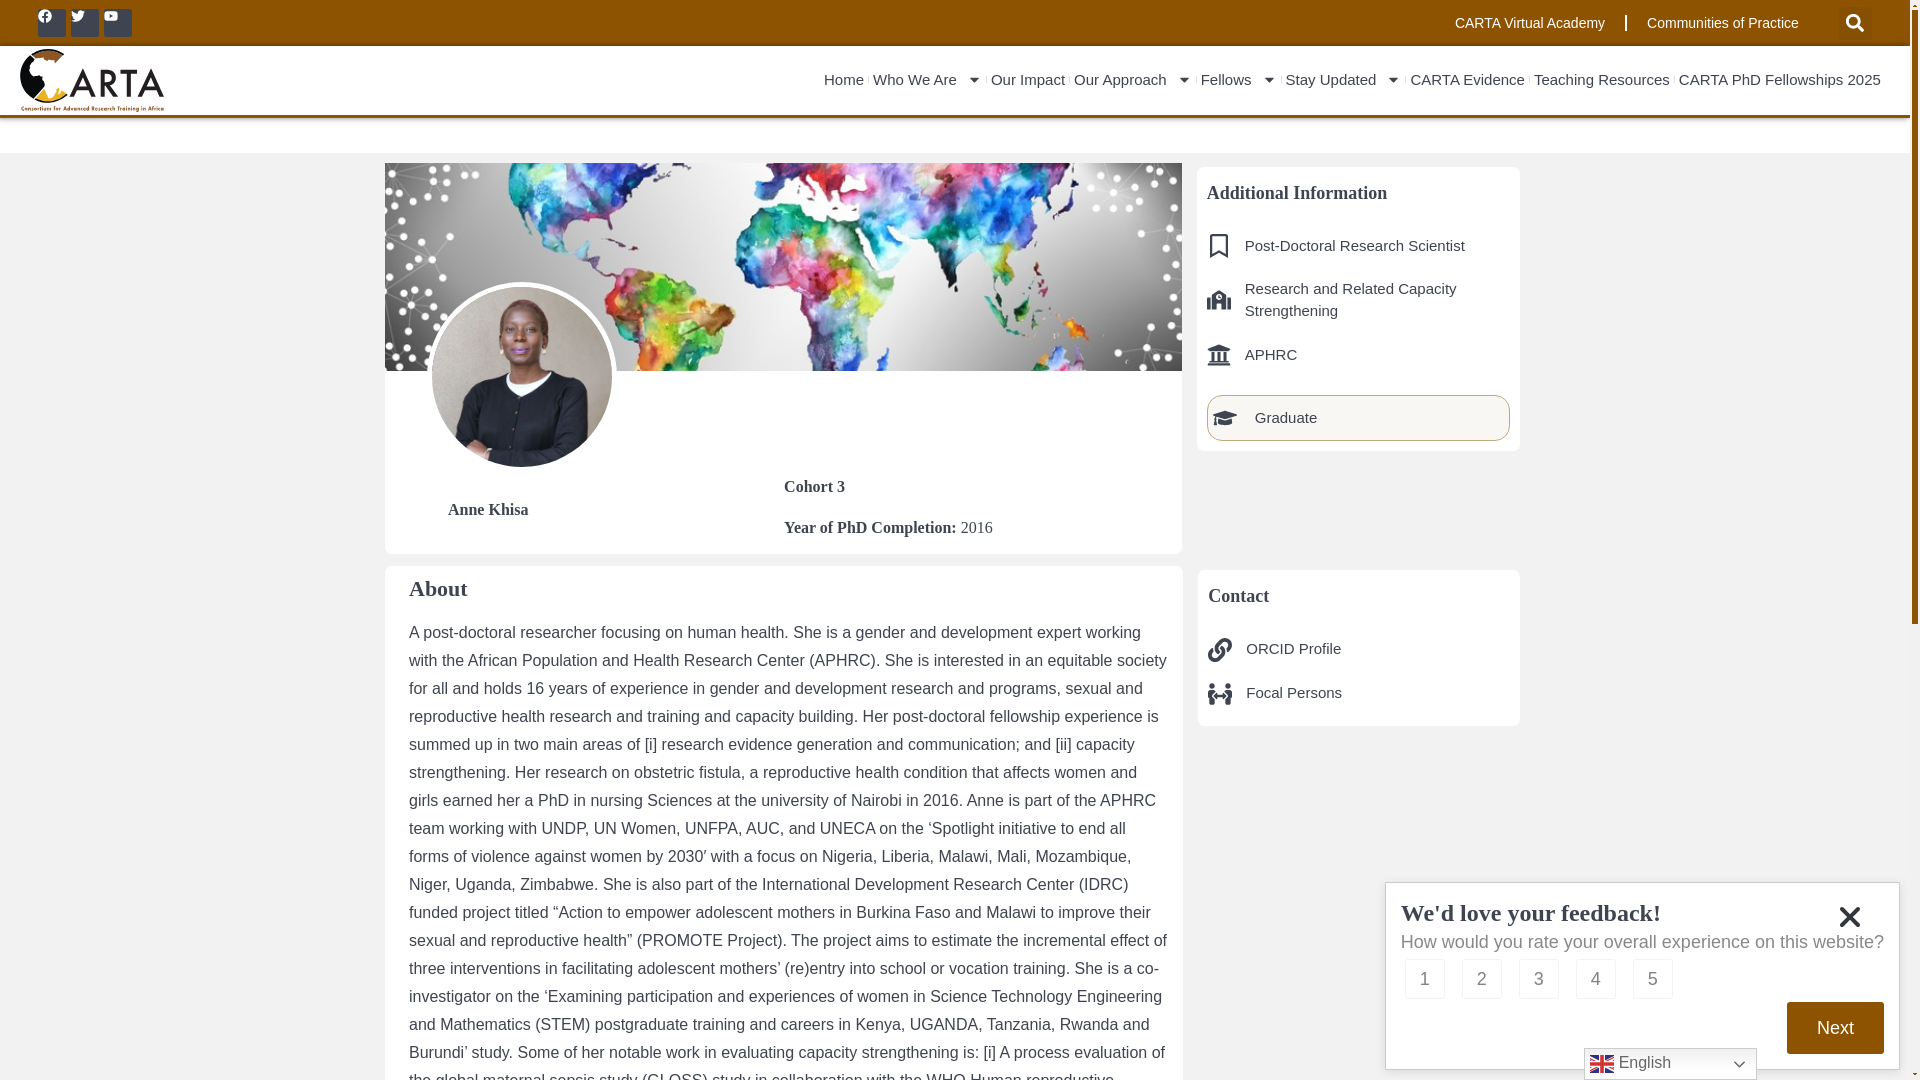  What do you see at coordinates (1602, 80) in the screenshot?
I see `Teaching Resources` at bounding box center [1602, 80].